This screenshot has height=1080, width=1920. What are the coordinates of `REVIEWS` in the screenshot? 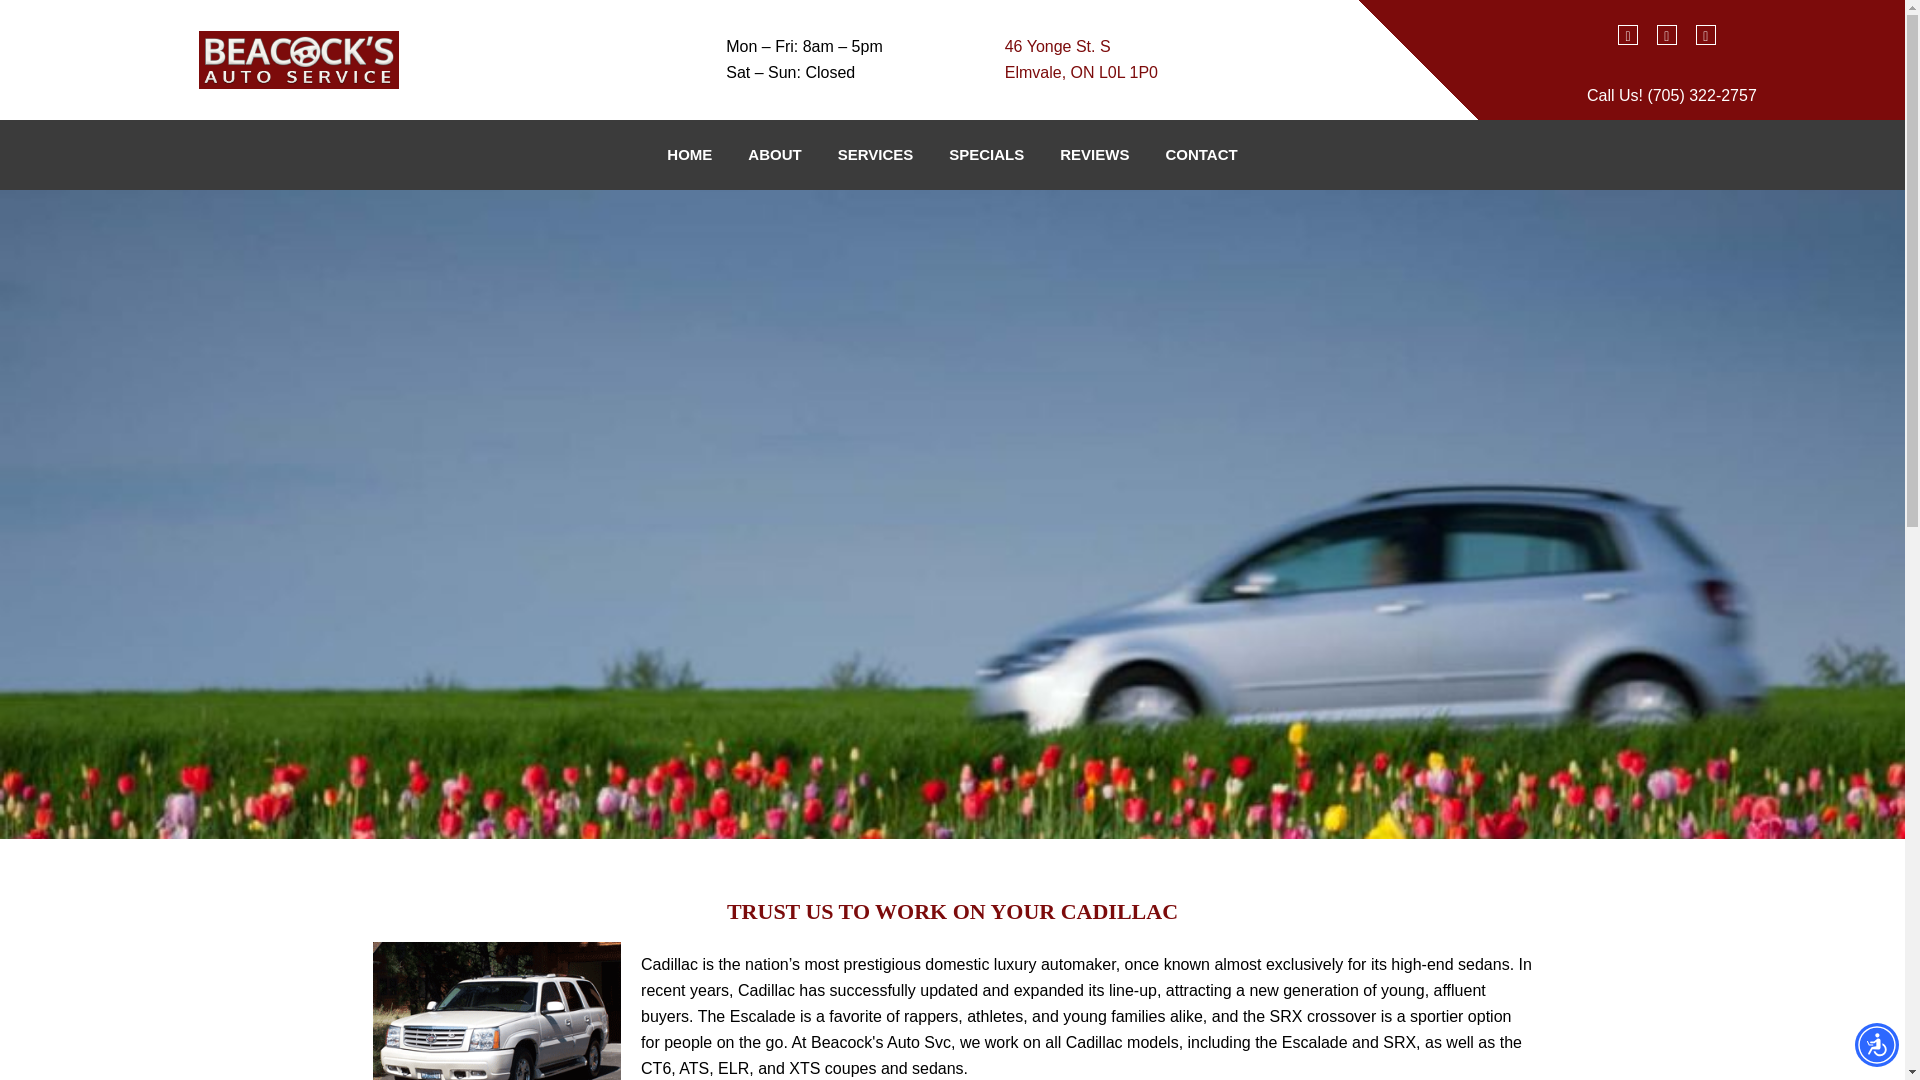 It's located at (1094, 155).